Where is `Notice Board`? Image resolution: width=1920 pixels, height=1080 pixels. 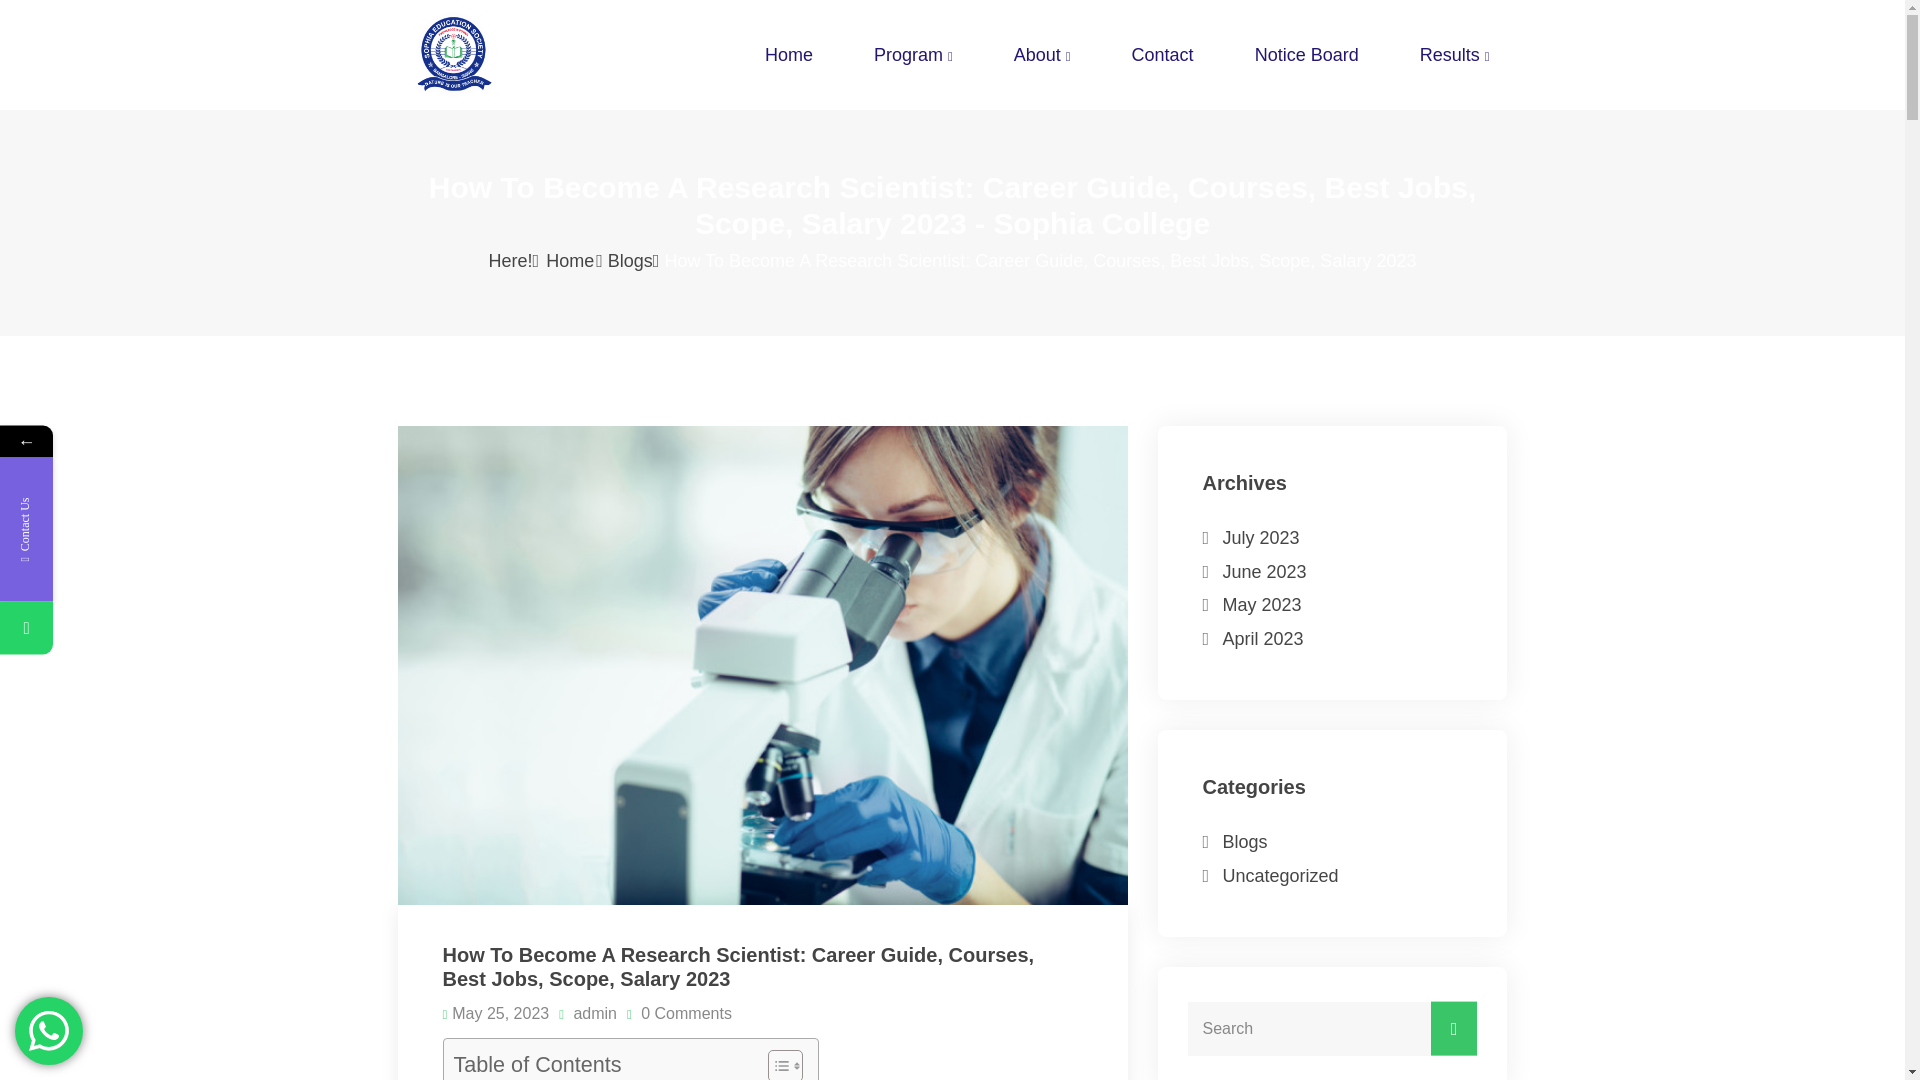 Notice Board is located at coordinates (1306, 54).